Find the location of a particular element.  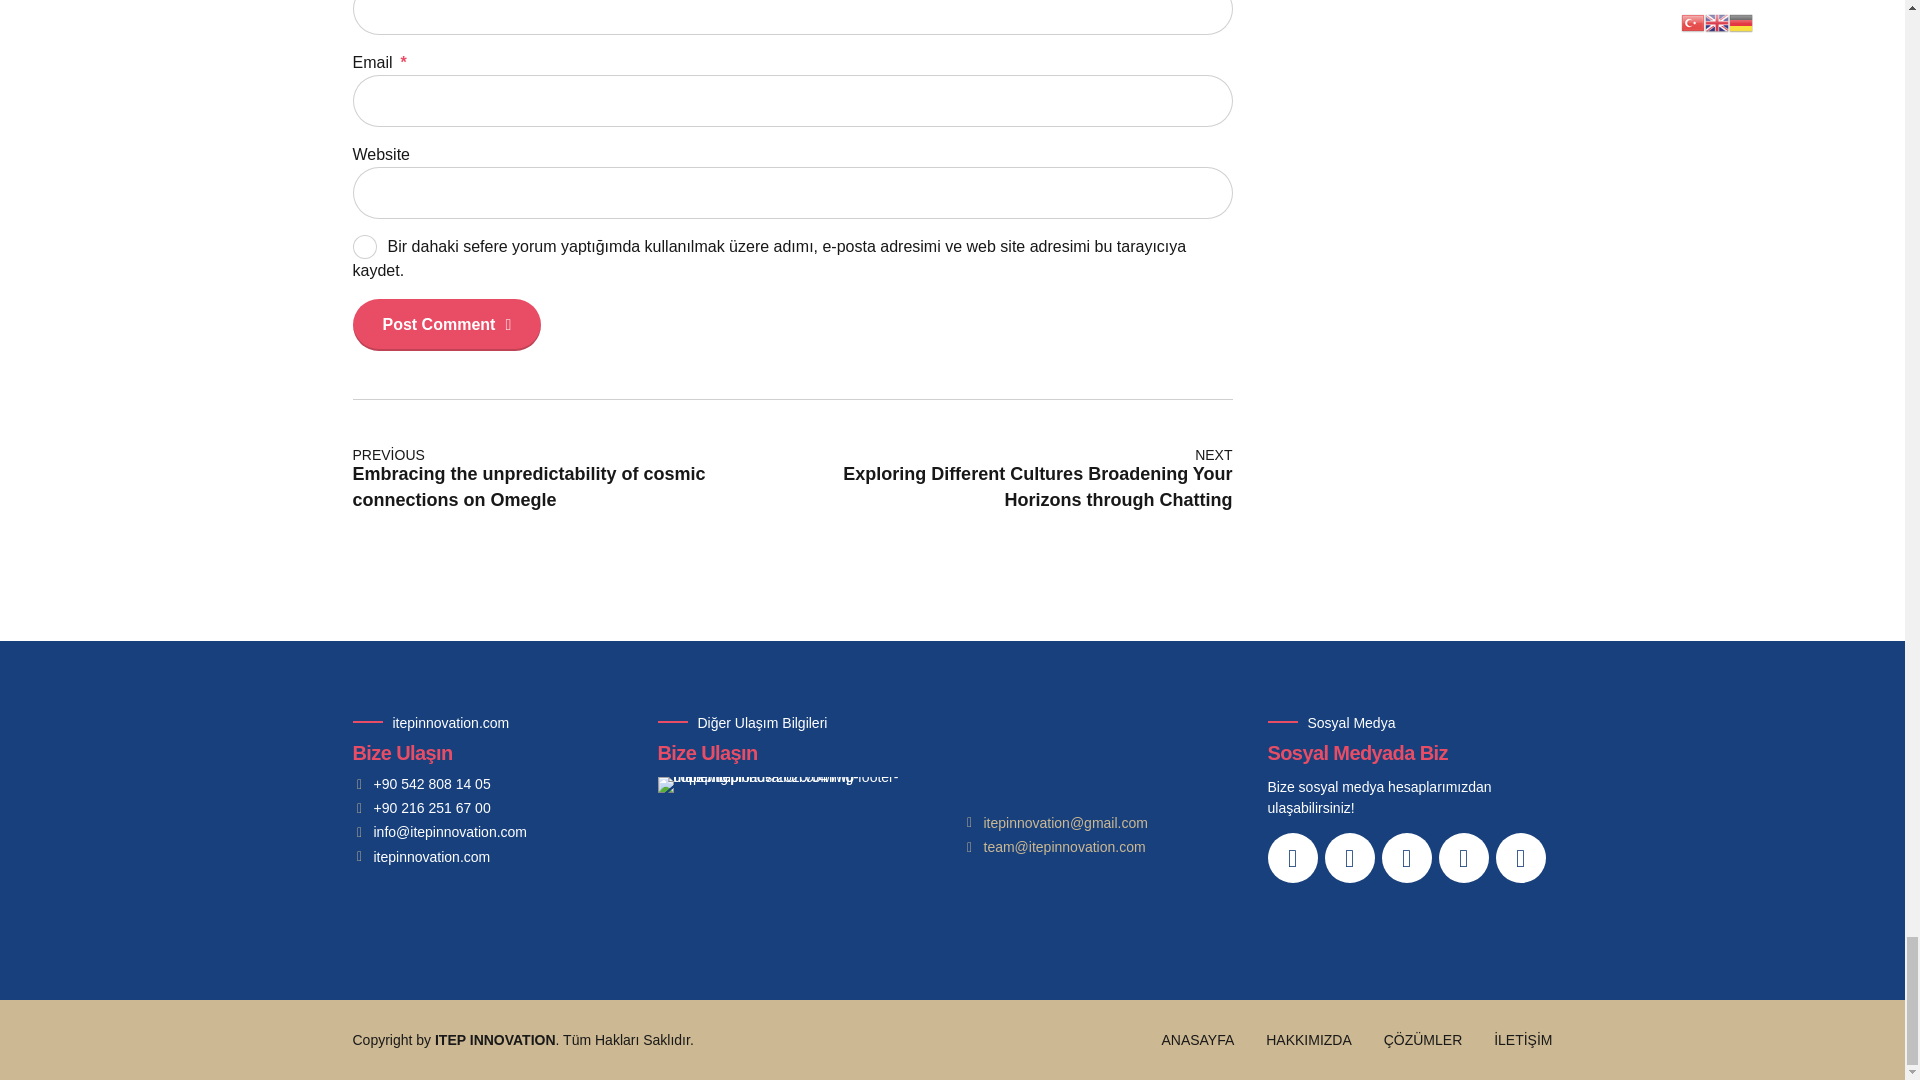

yes is located at coordinates (364, 247).